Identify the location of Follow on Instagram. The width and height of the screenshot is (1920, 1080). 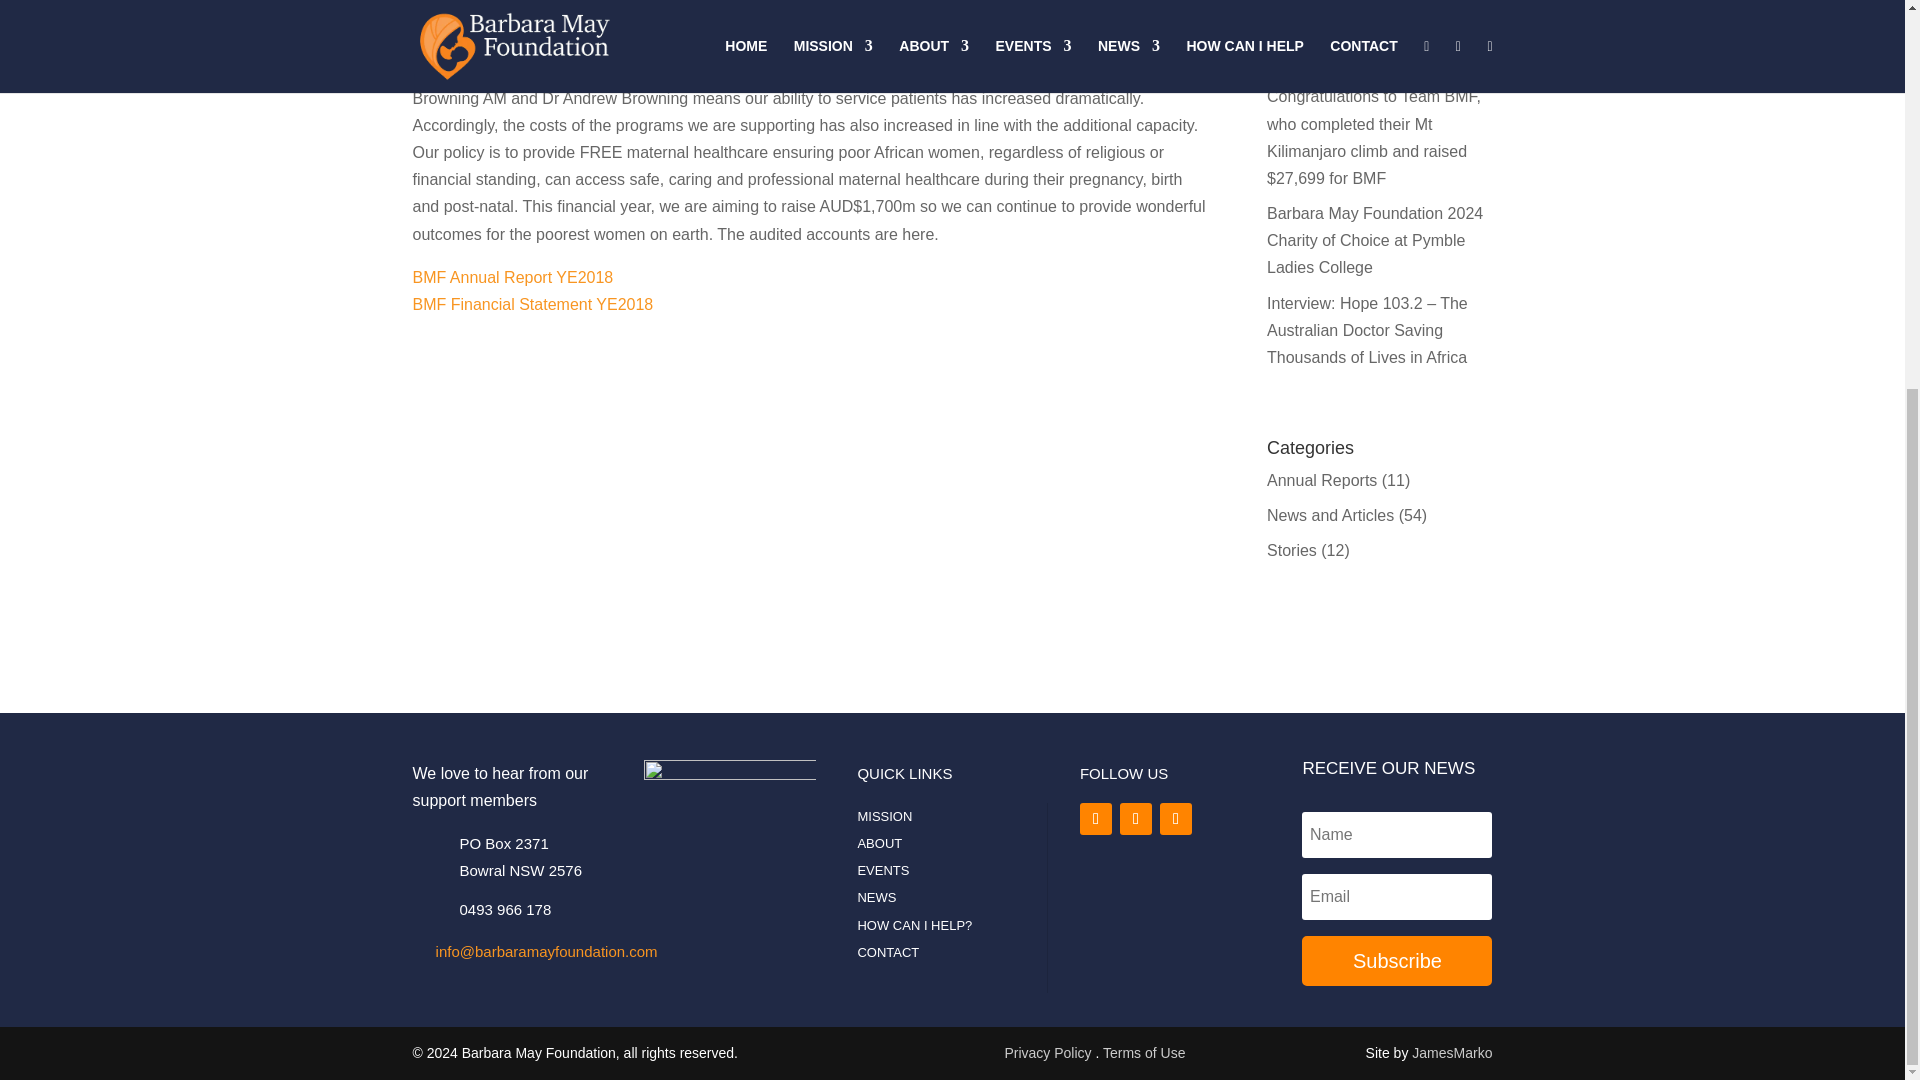
(1176, 818).